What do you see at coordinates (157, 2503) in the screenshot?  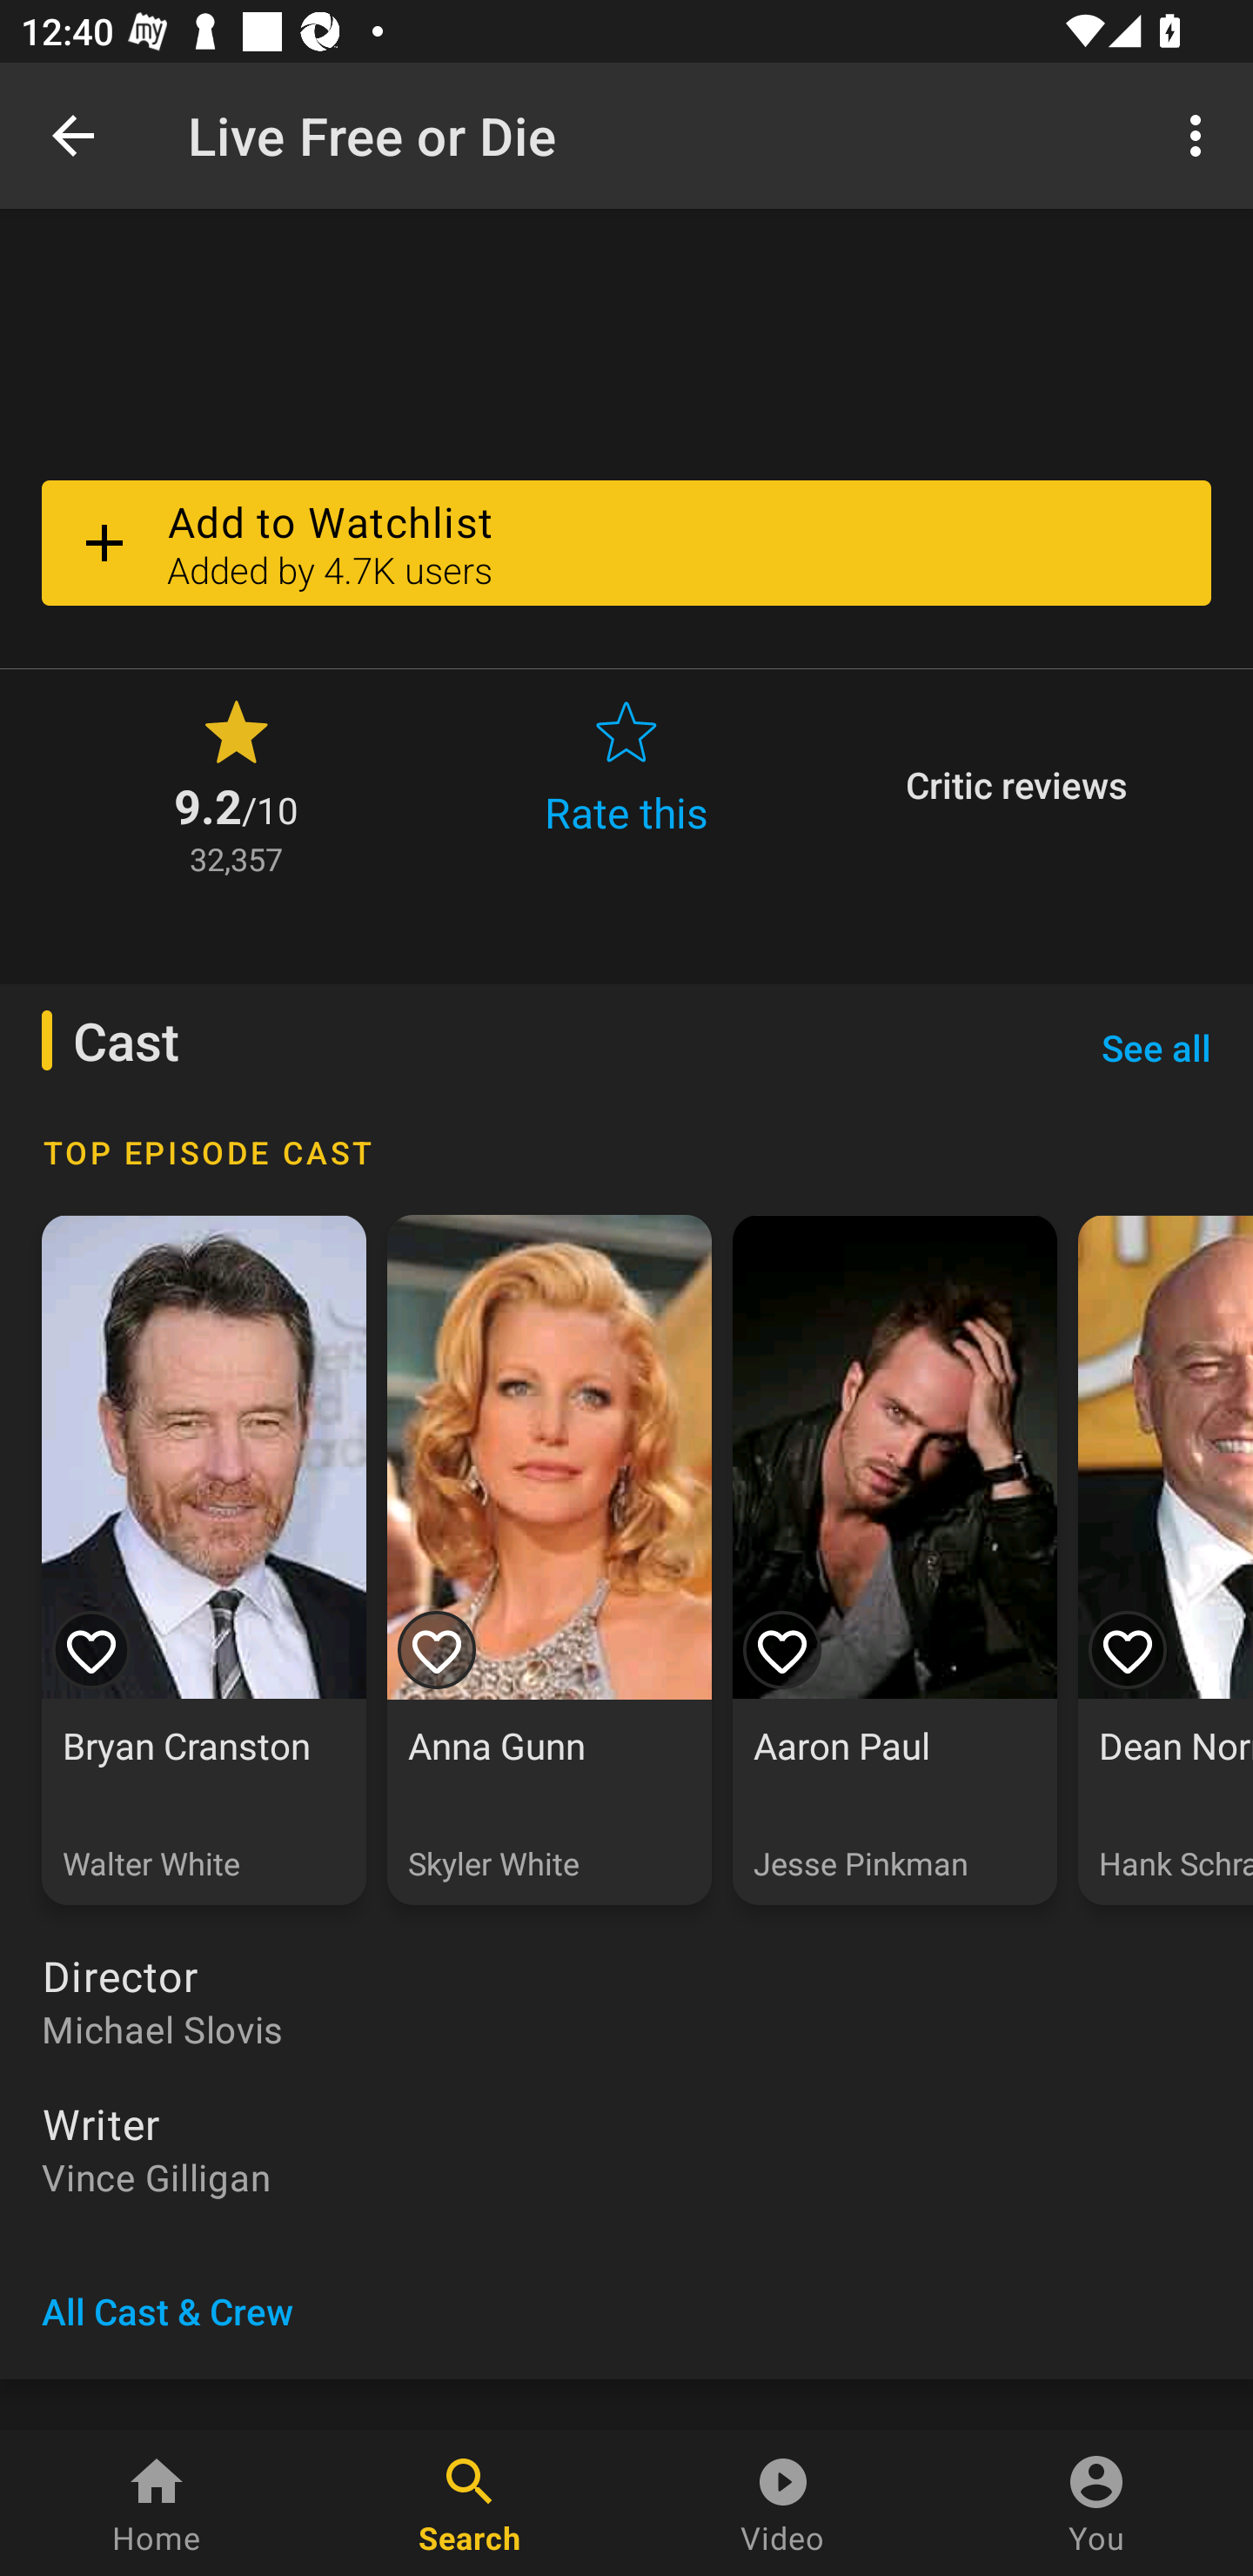 I see `Home` at bounding box center [157, 2503].